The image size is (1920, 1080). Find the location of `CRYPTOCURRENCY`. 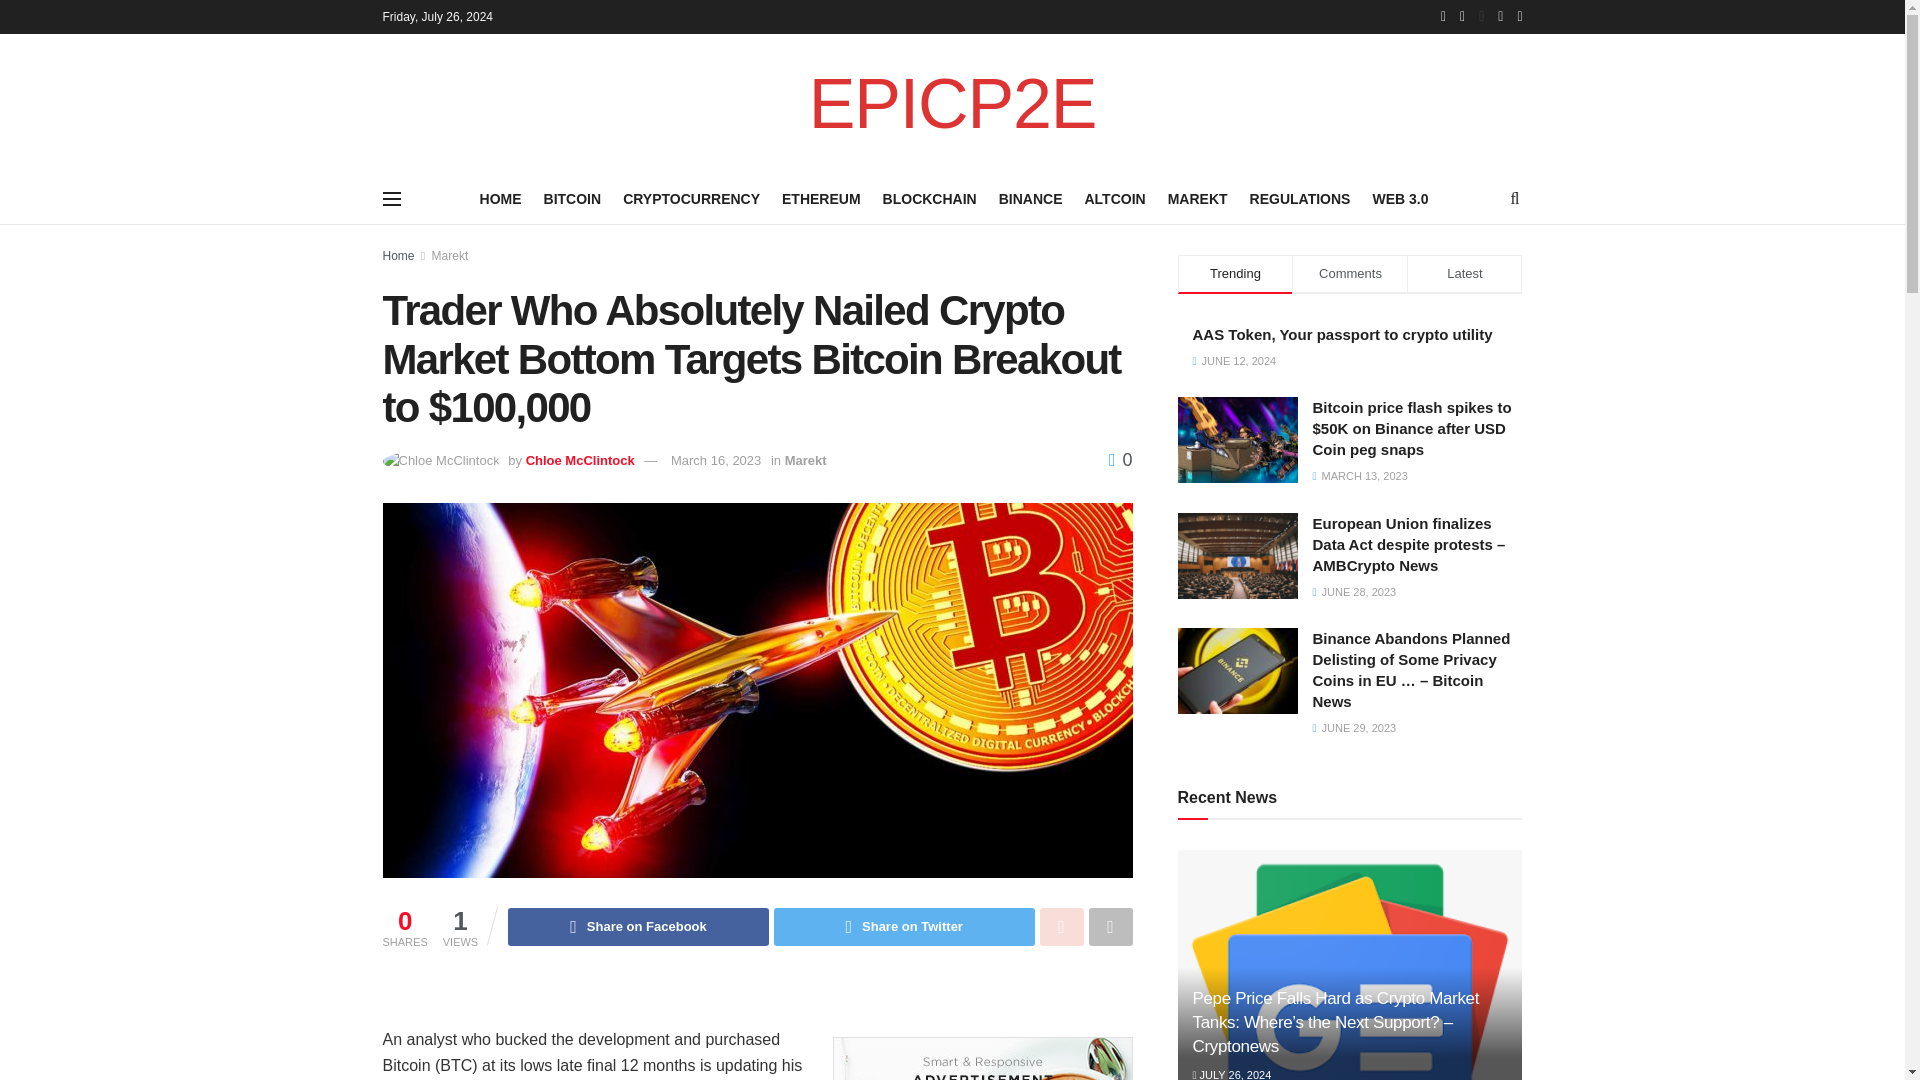

CRYPTOCURRENCY is located at coordinates (691, 198).